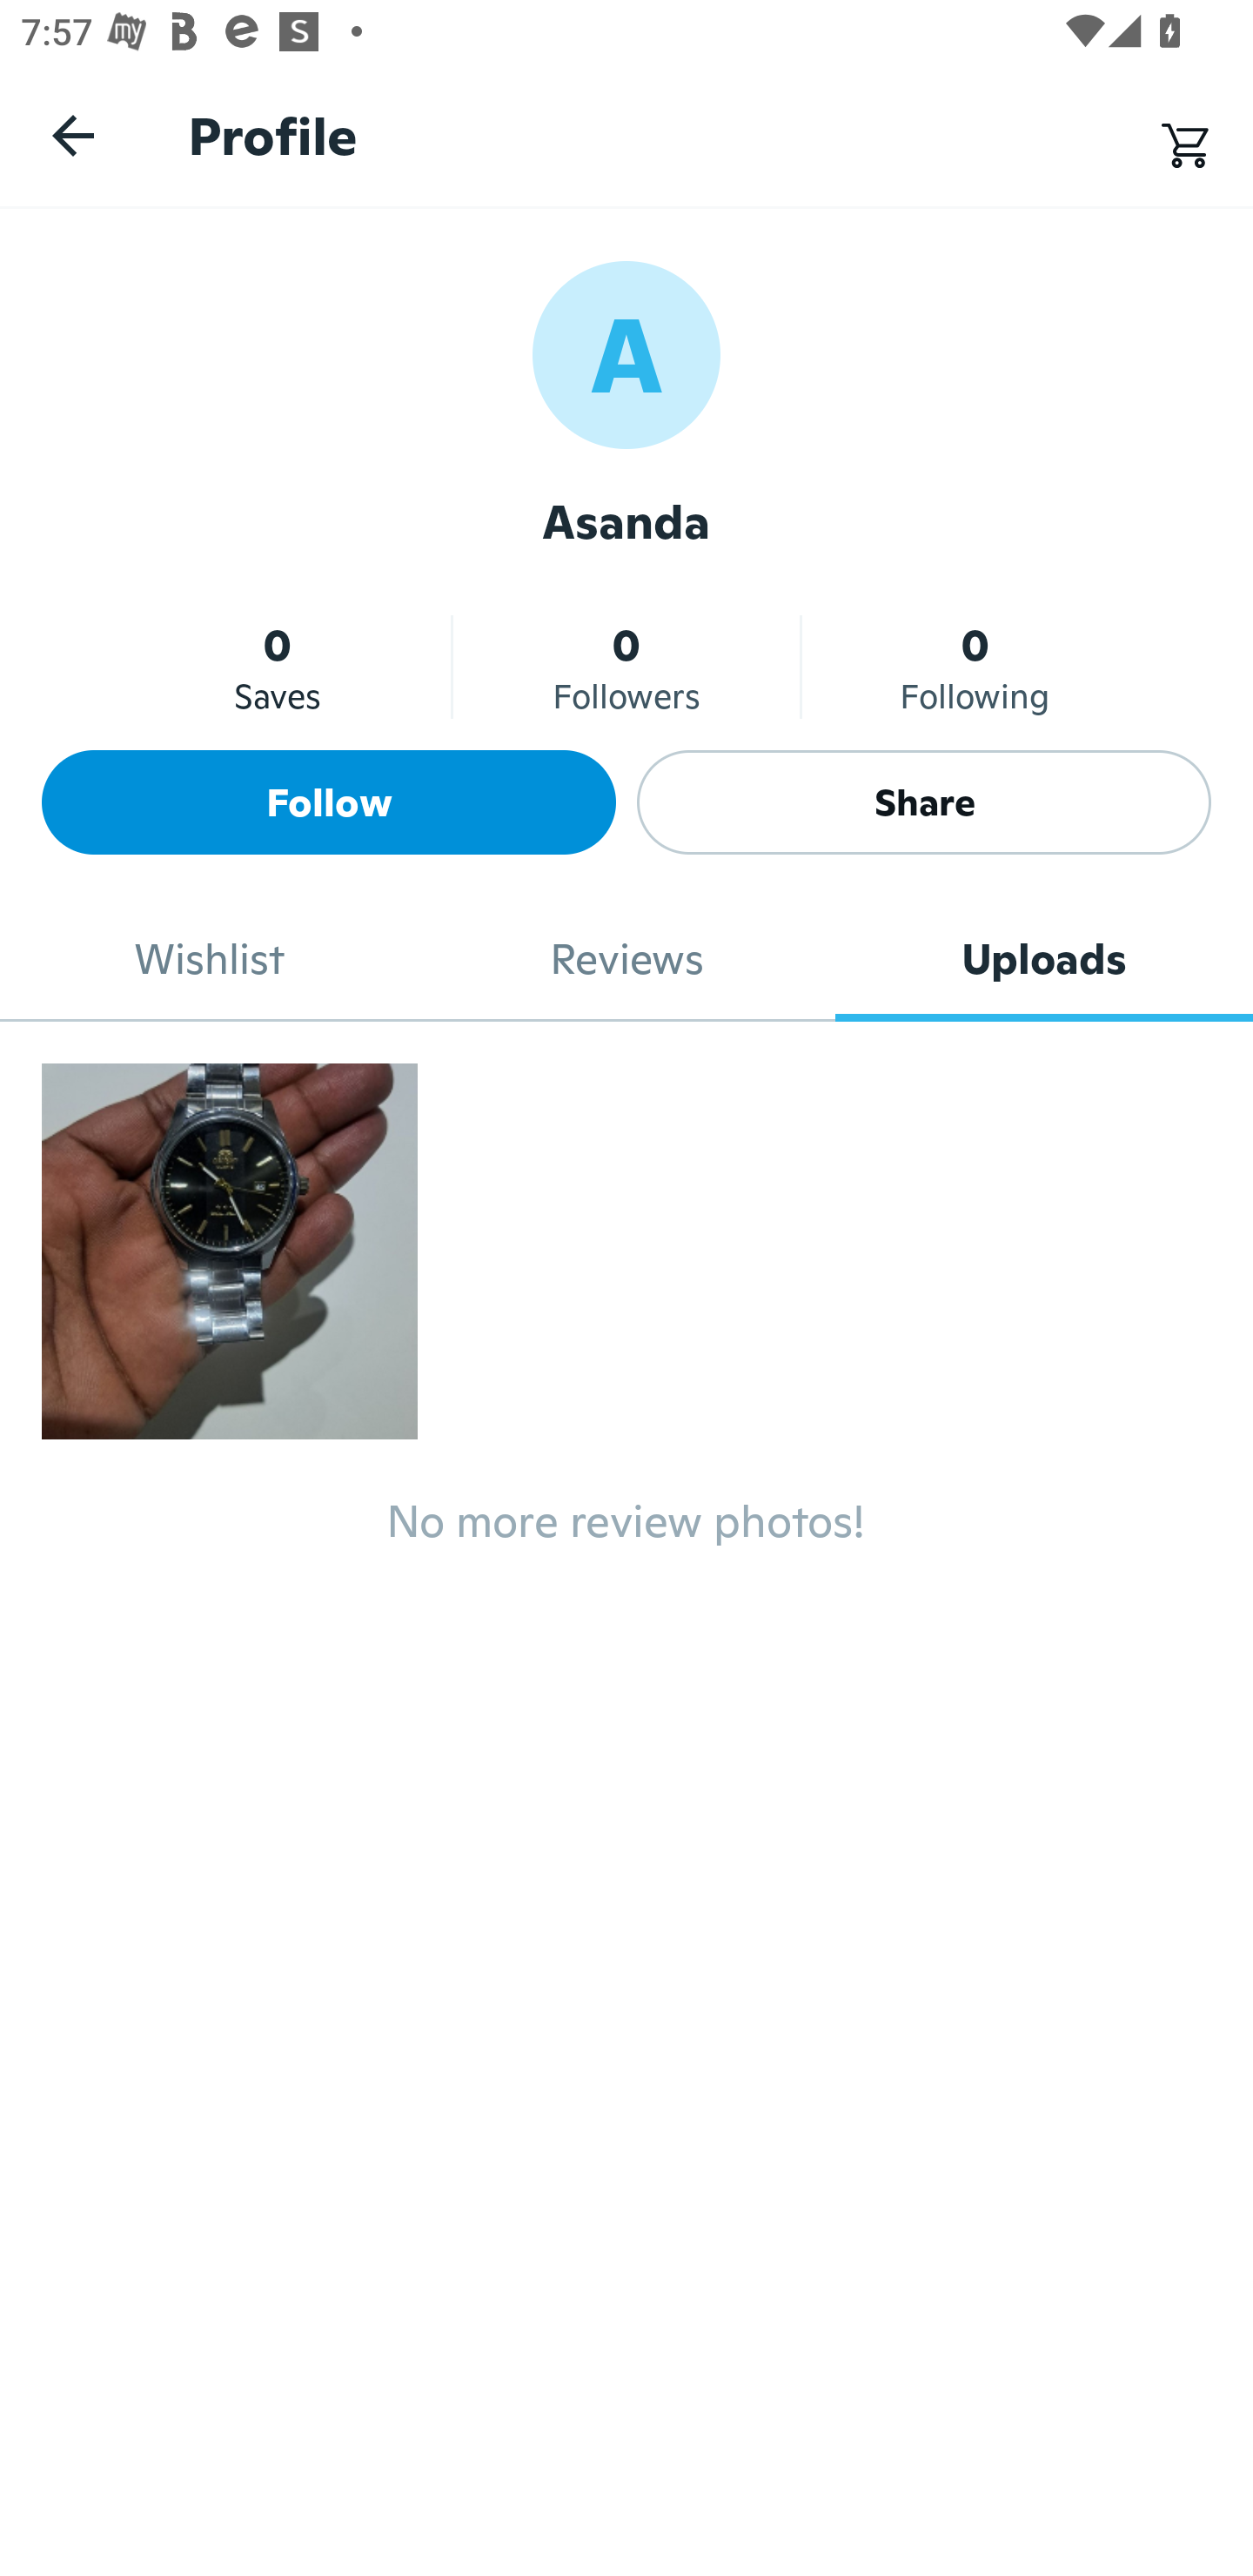  Describe the element at coordinates (329, 802) in the screenshot. I see `Follow` at that location.